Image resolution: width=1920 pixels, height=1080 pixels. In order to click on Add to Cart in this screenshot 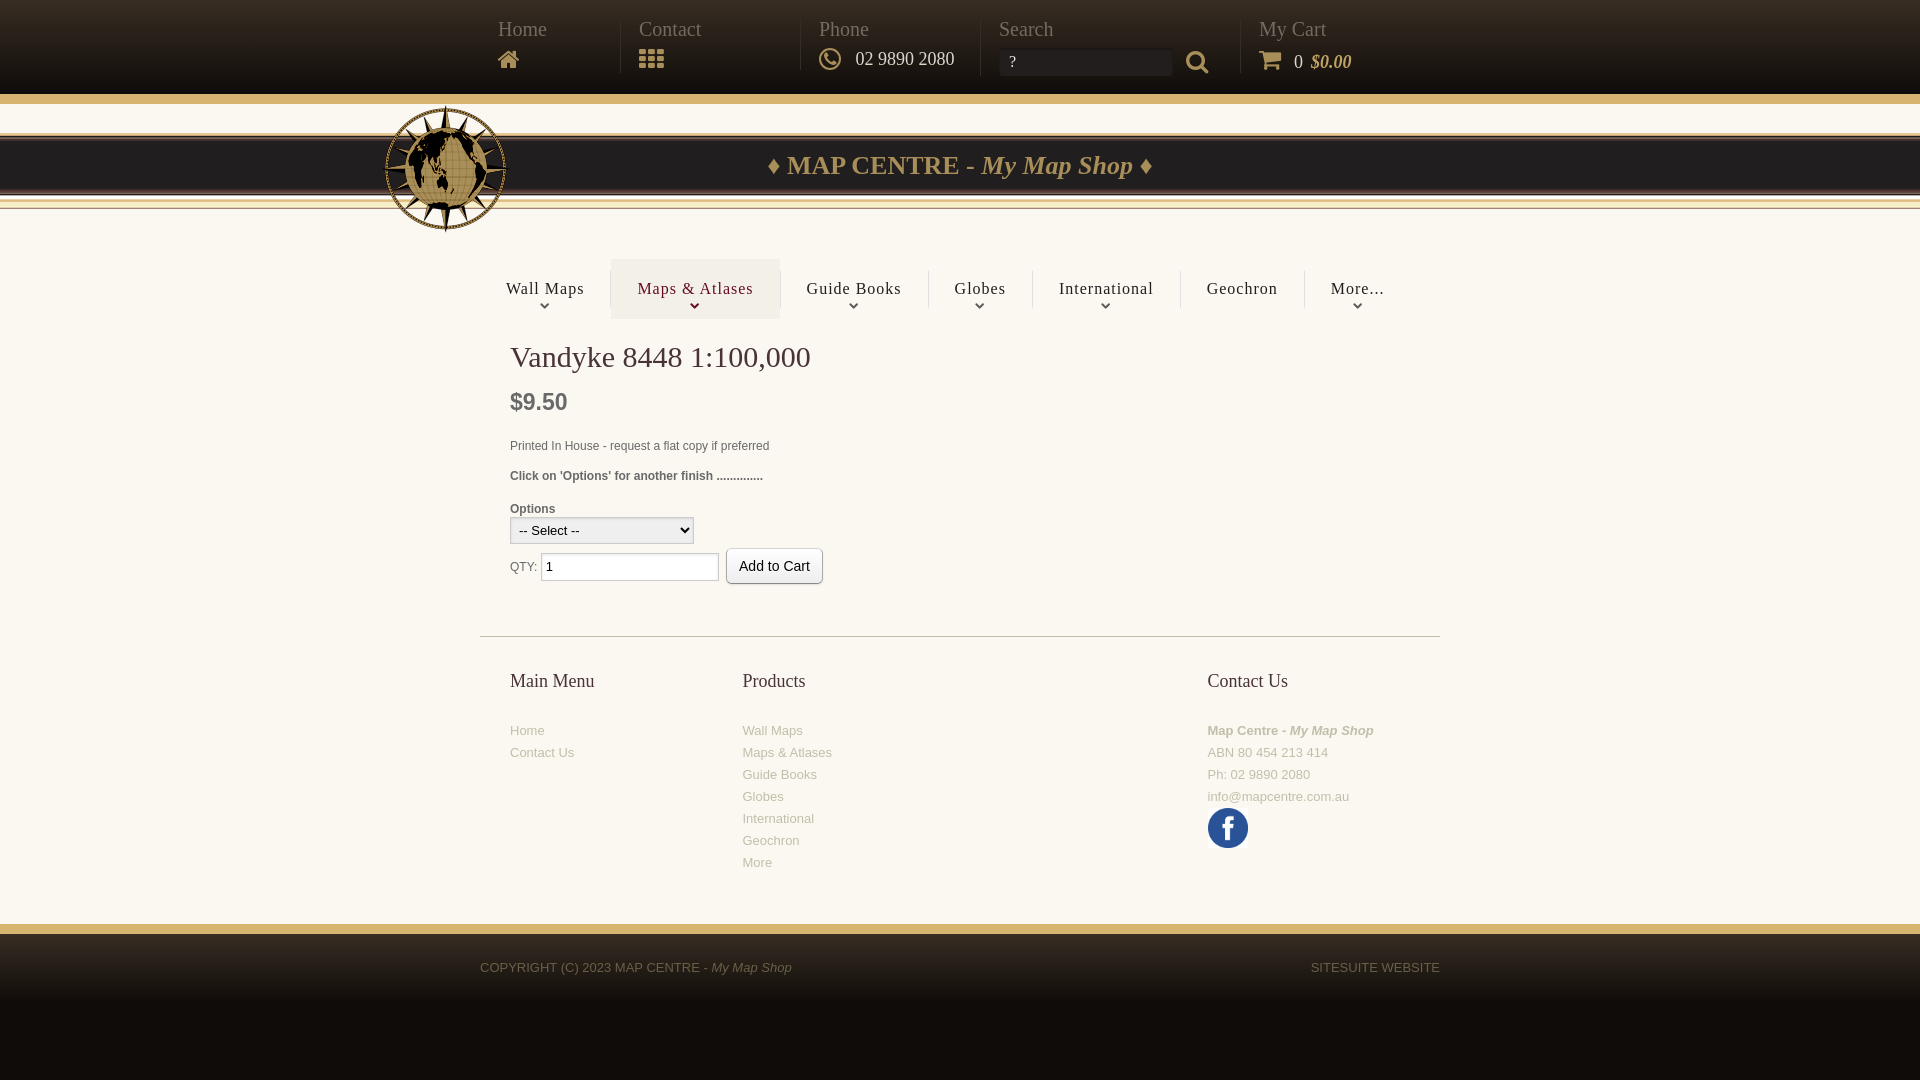, I will do `click(774, 566)`.